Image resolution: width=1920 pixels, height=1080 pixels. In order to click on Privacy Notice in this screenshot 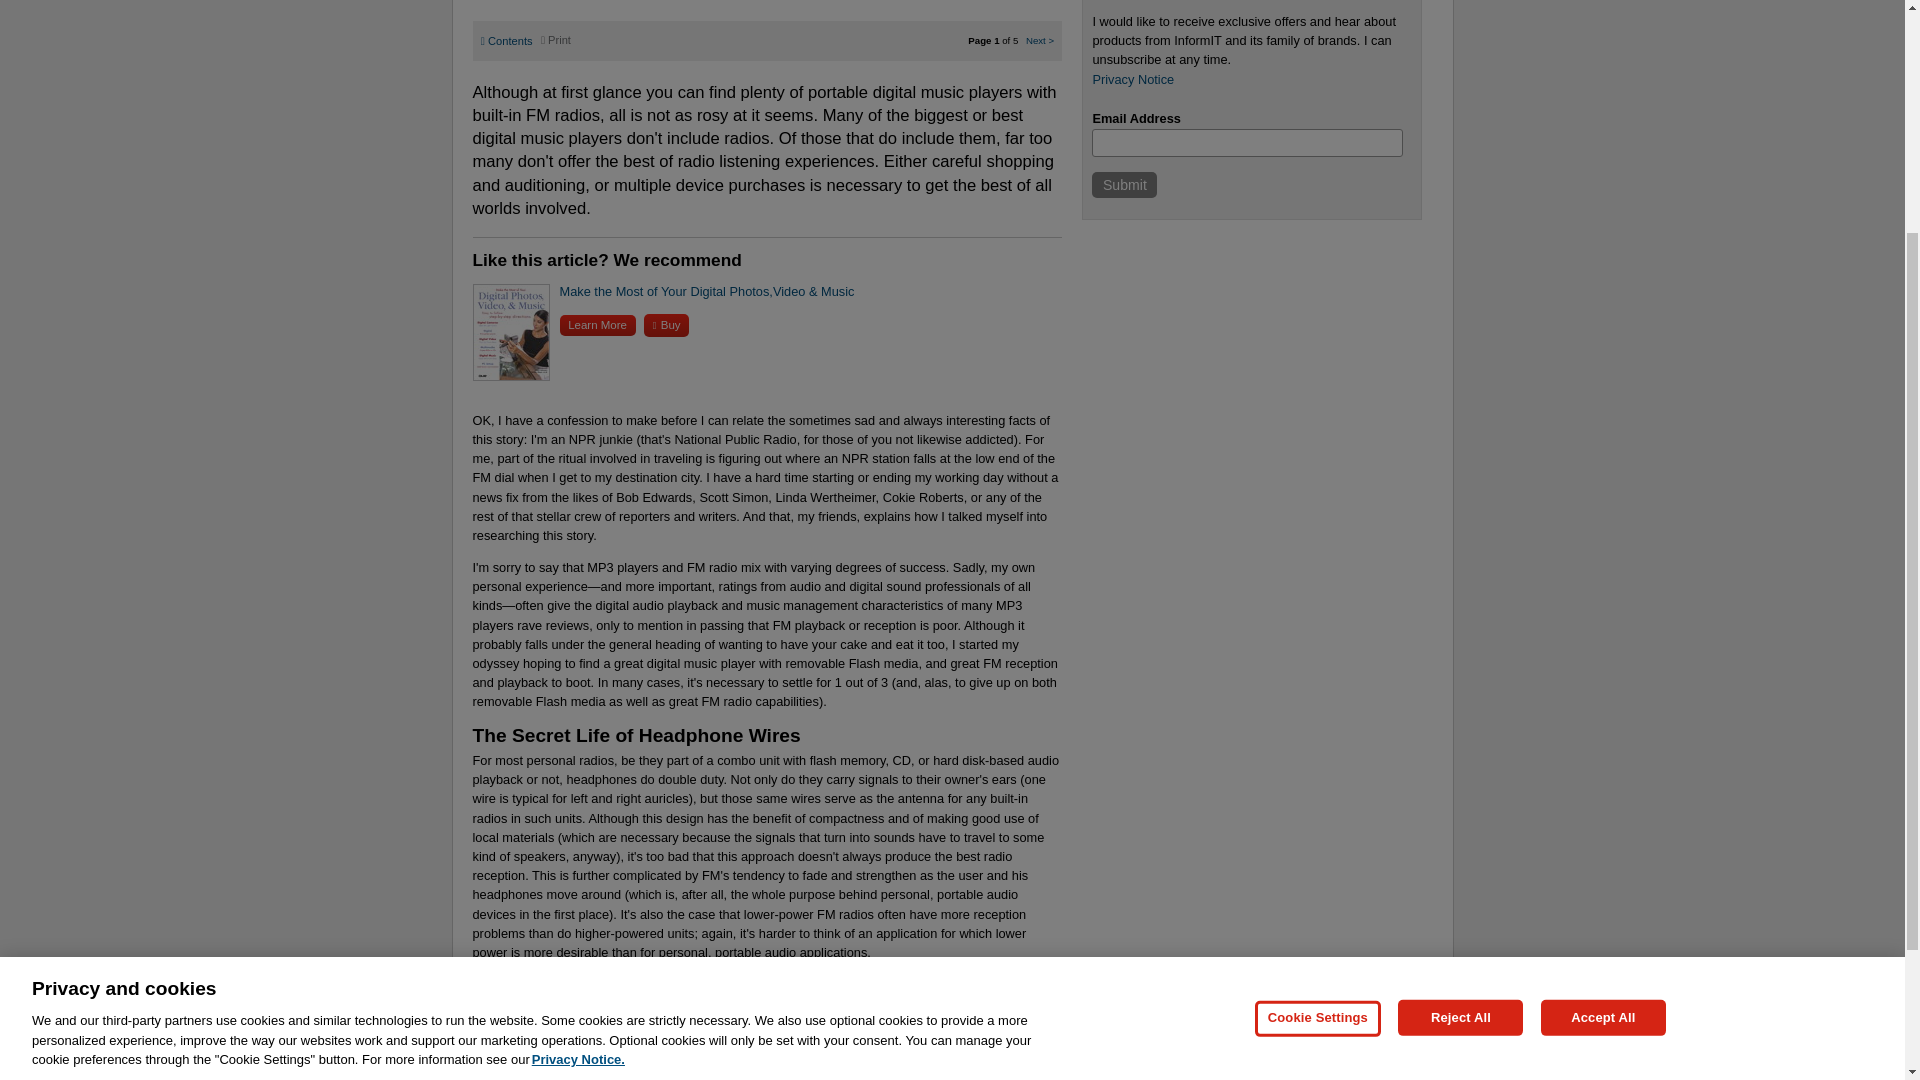, I will do `click(1132, 80)`.